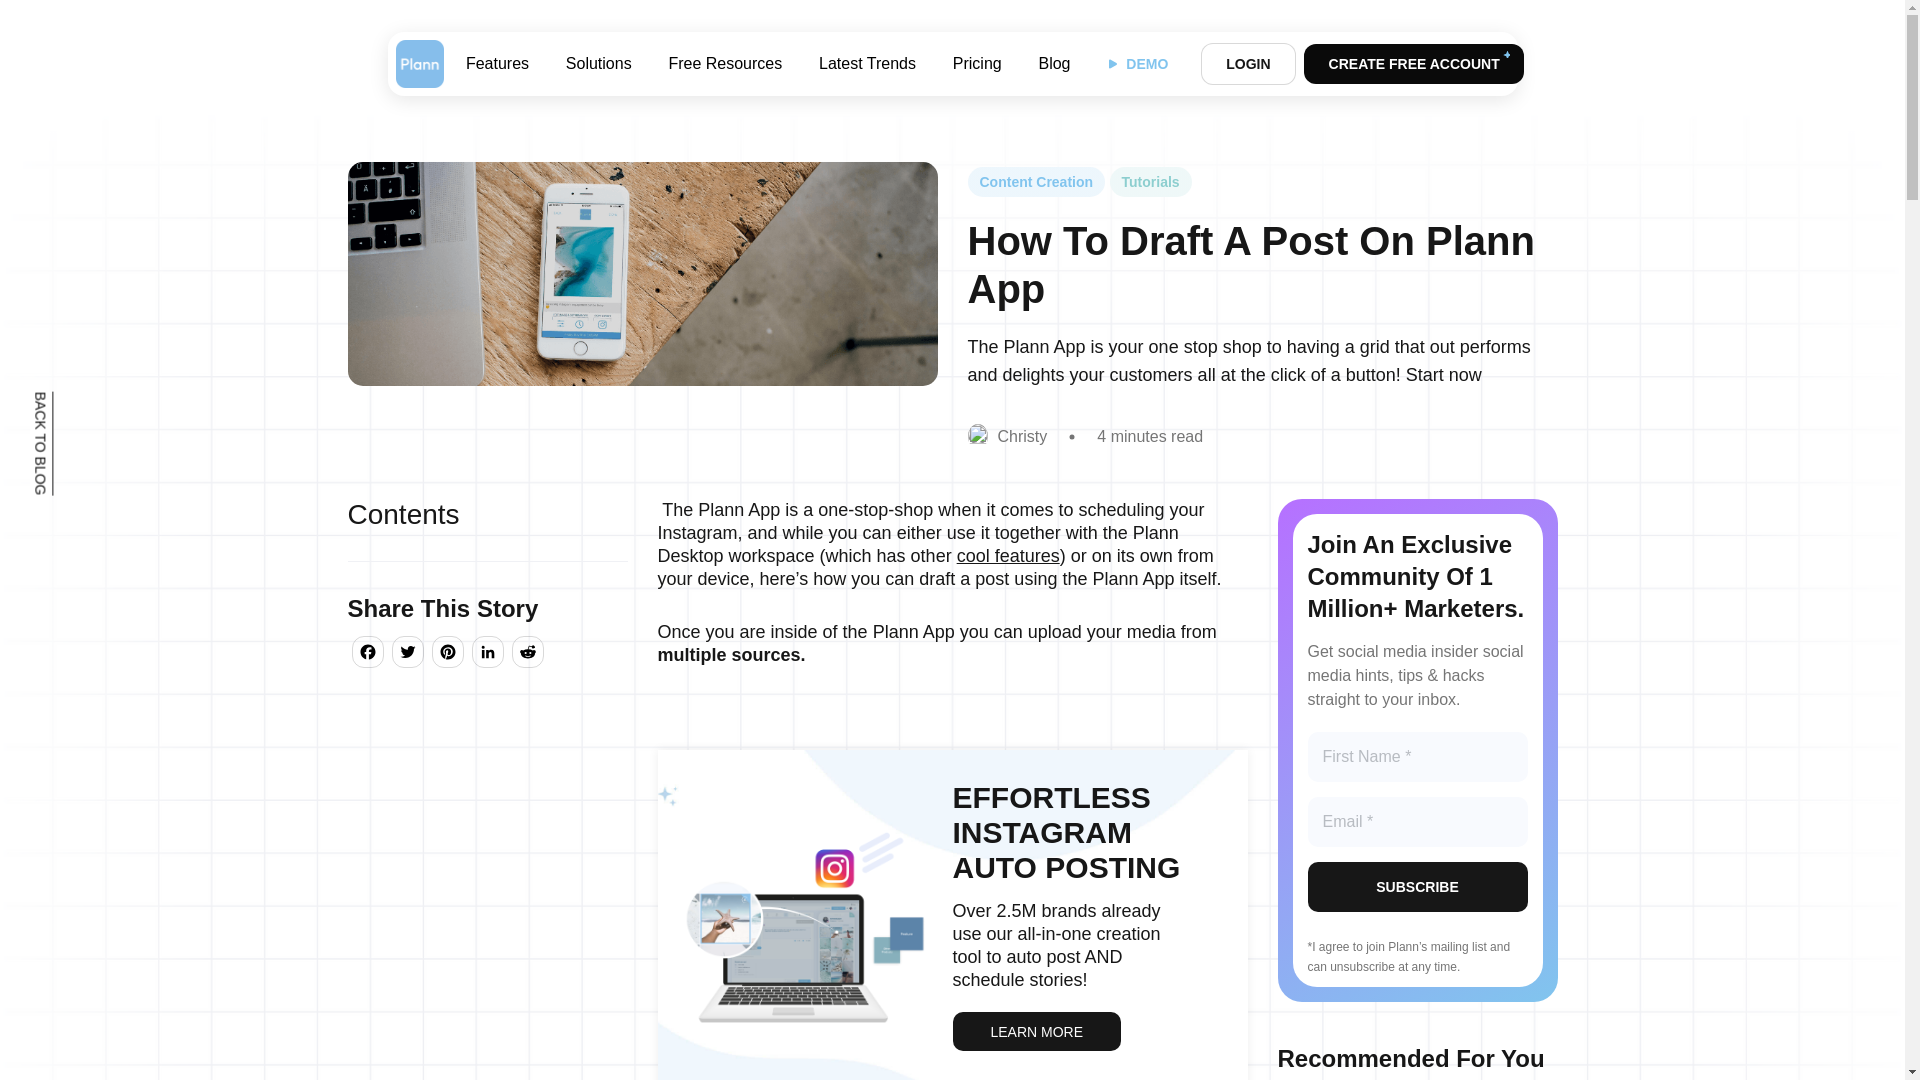  I want to click on Reddit, so click(528, 654).